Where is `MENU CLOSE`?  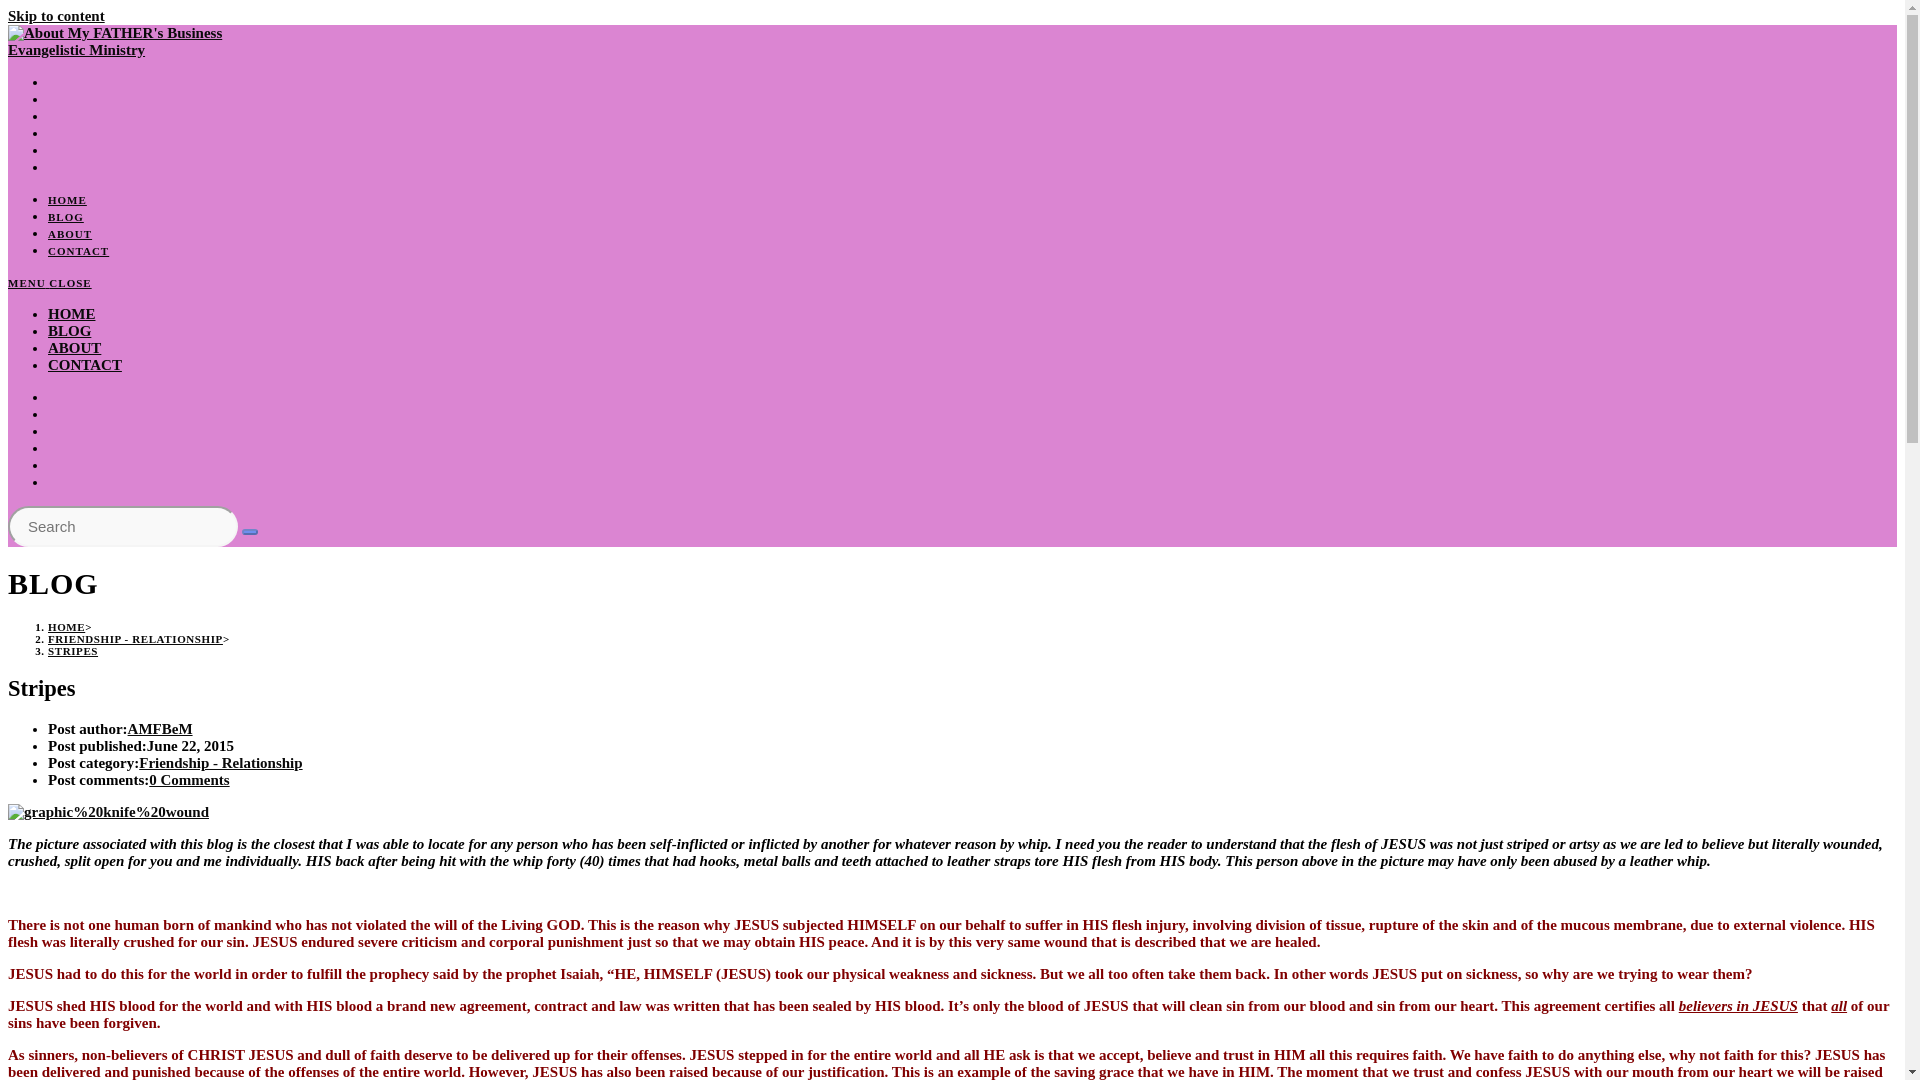
MENU CLOSE is located at coordinates (50, 282).